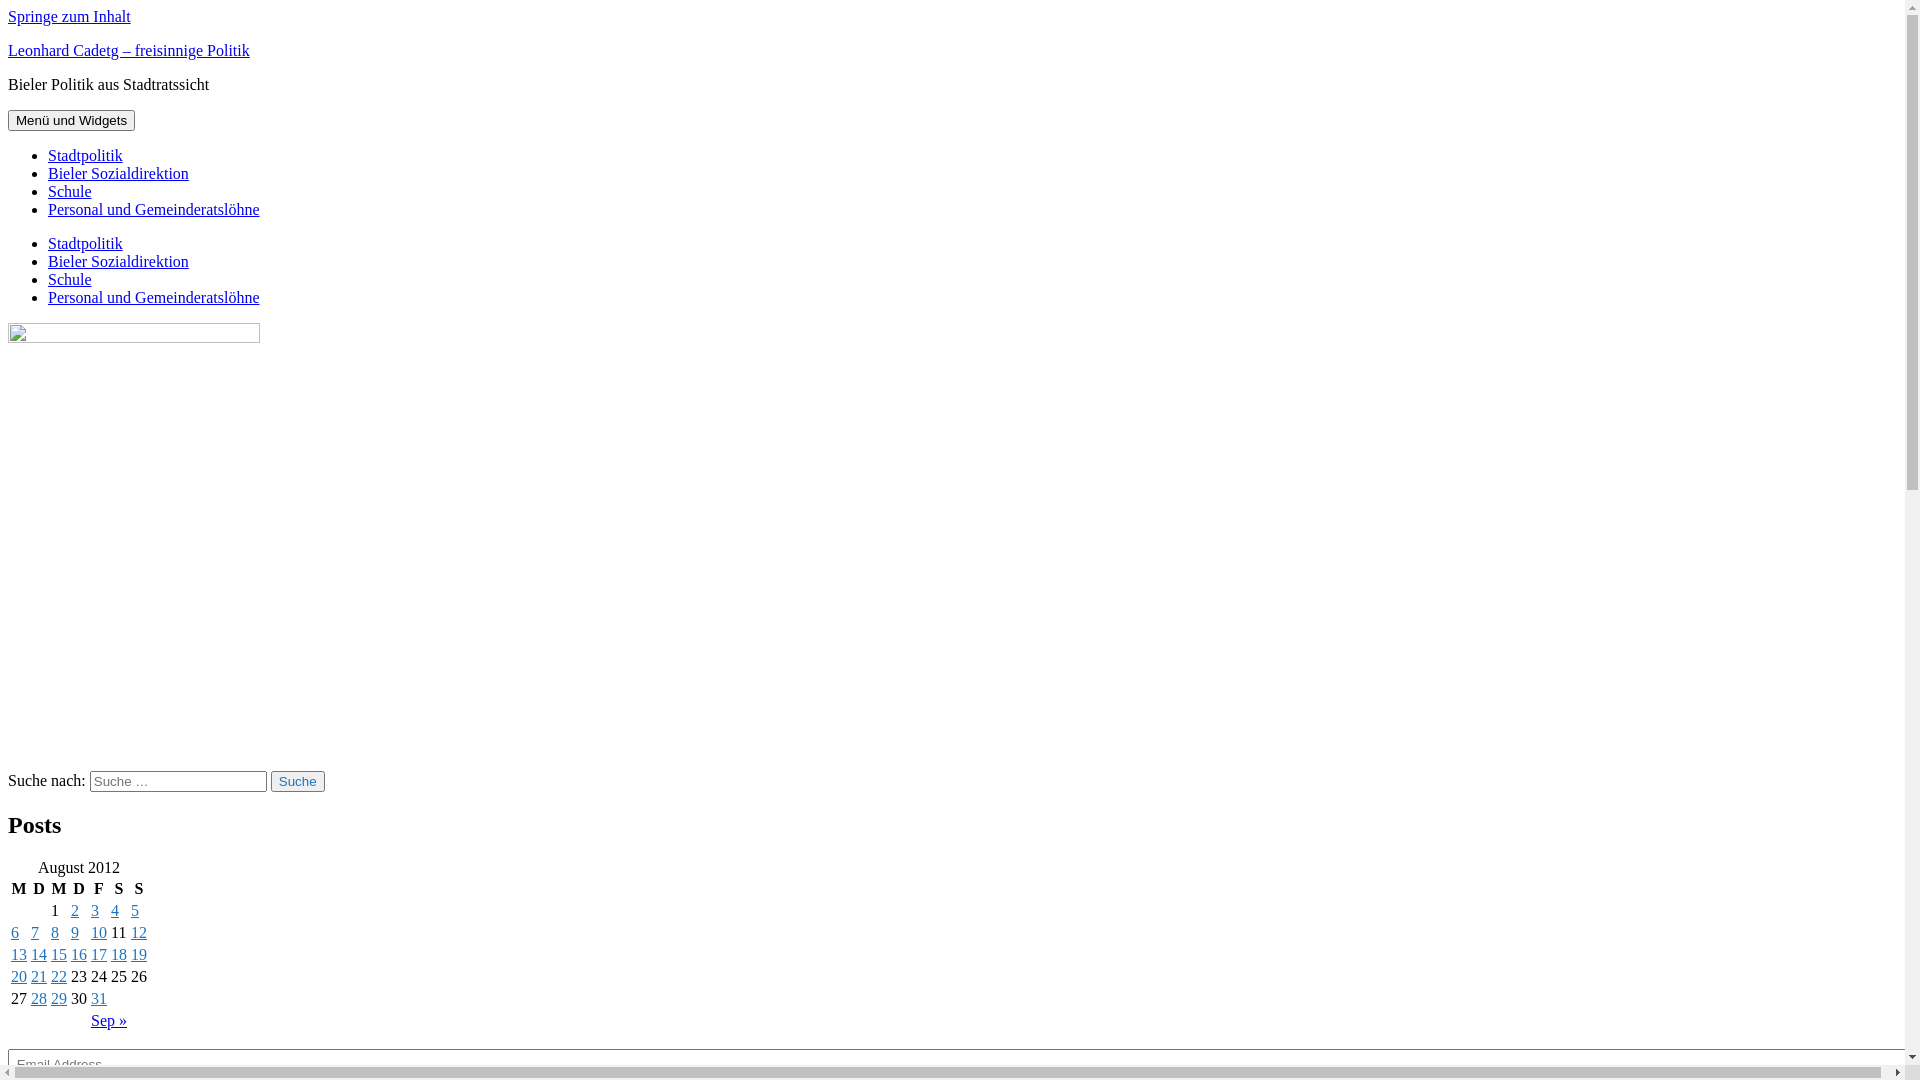  What do you see at coordinates (75, 910) in the screenshot?
I see `2` at bounding box center [75, 910].